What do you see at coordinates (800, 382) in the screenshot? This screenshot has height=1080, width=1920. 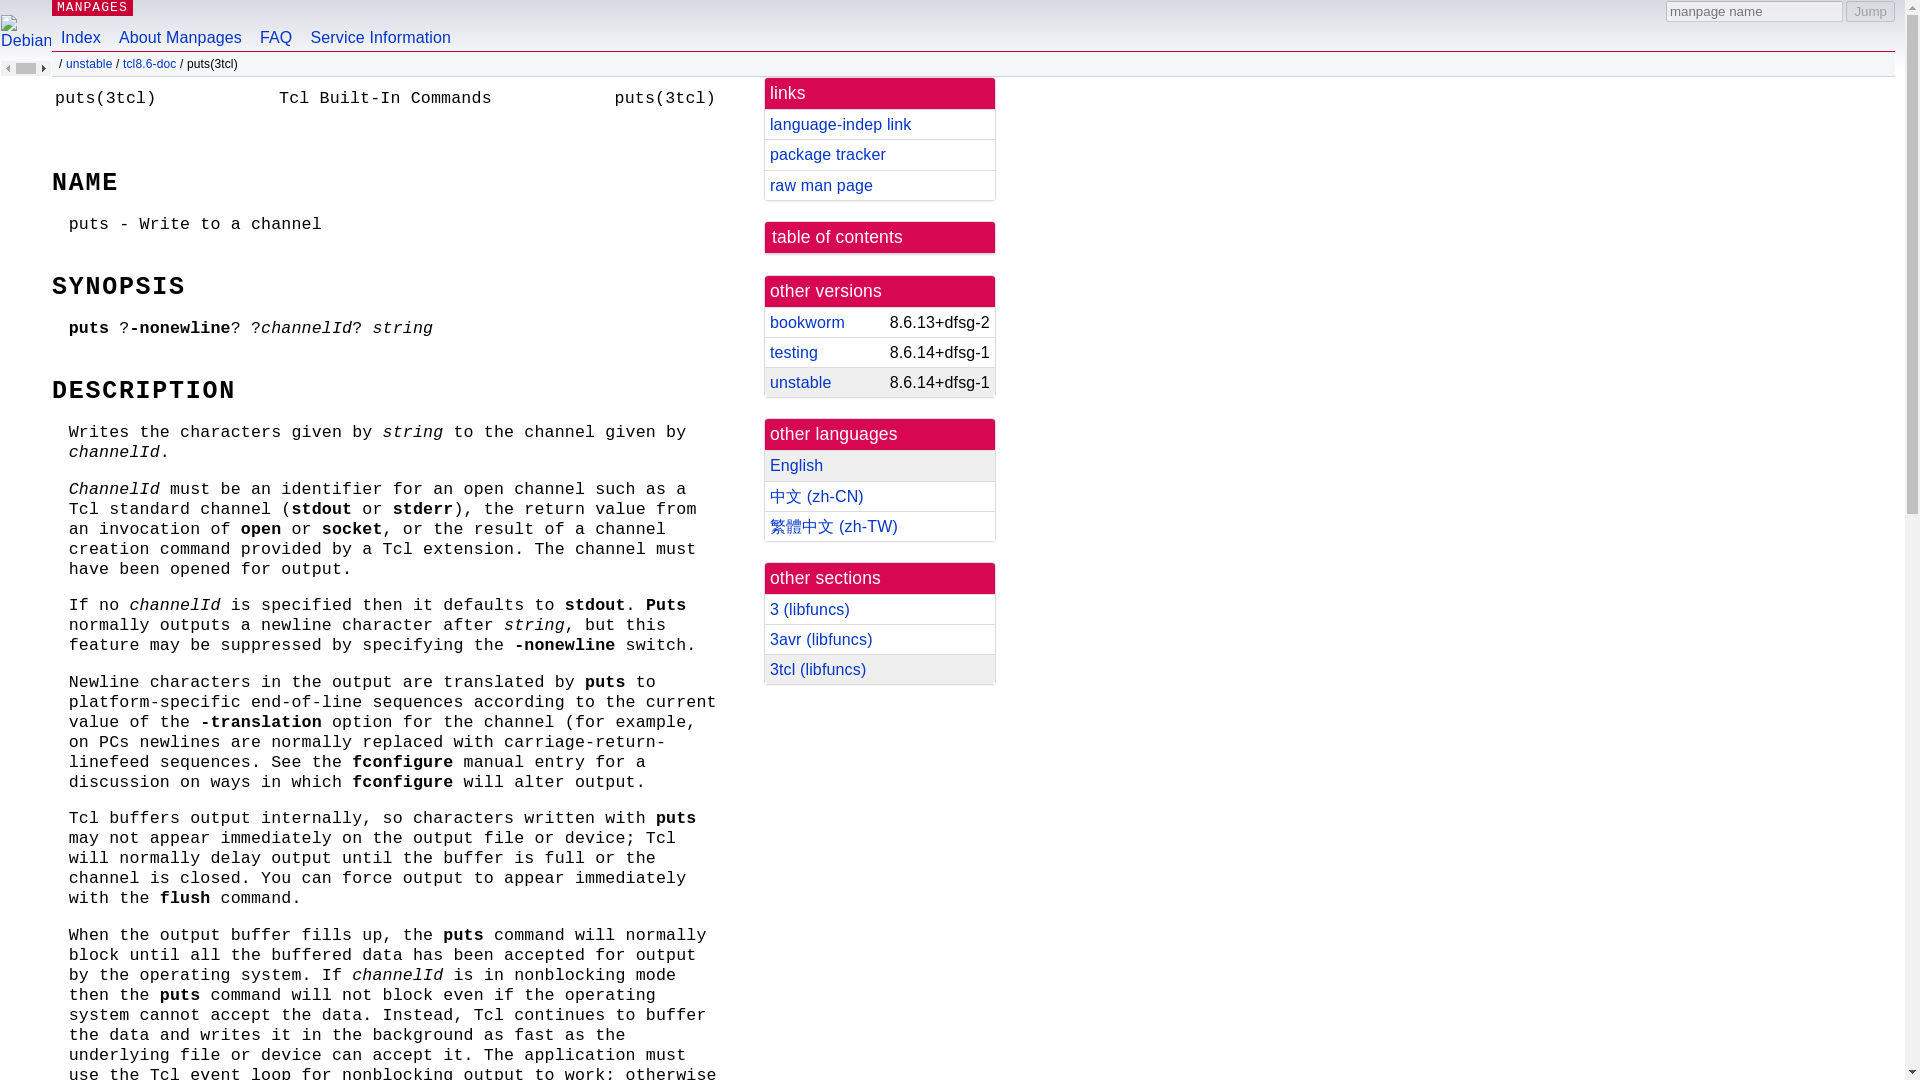 I see `unstable` at bounding box center [800, 382].